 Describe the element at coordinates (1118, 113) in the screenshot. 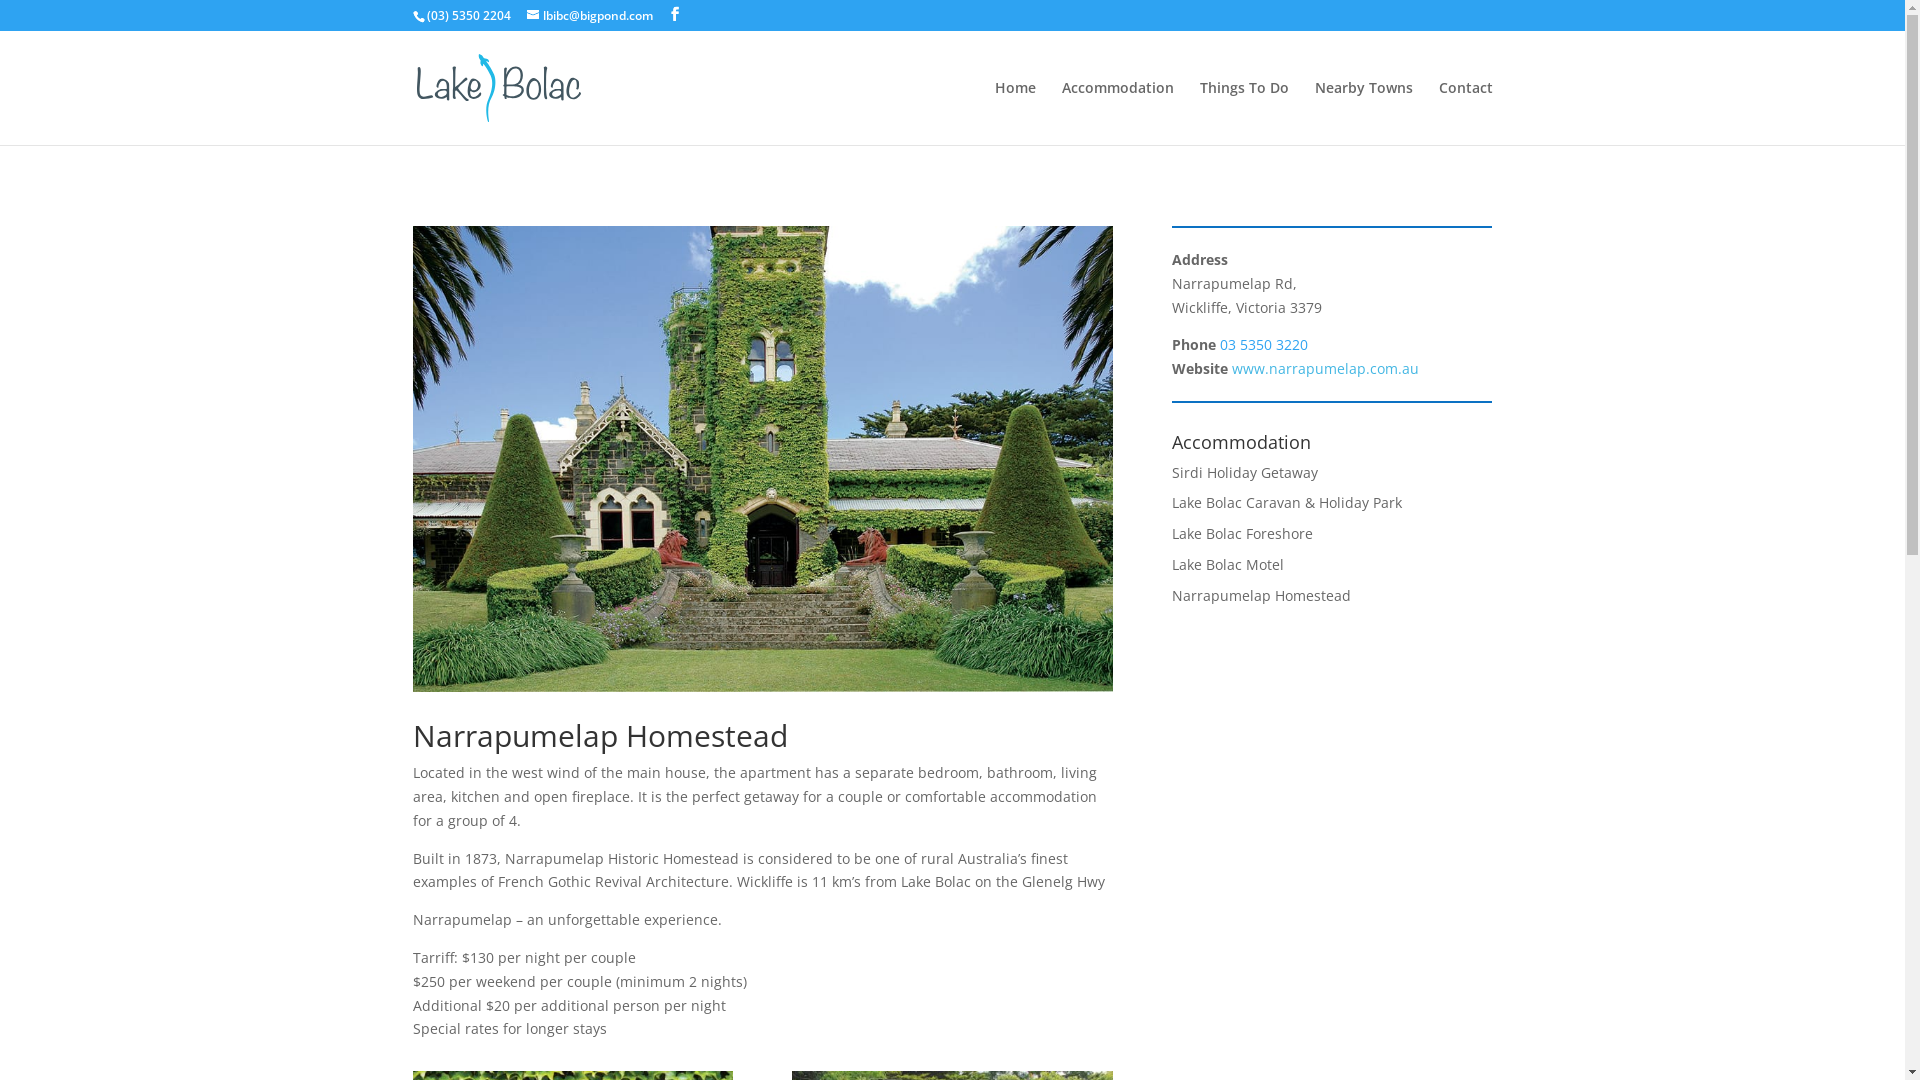

I see `Accommodation` at that location.